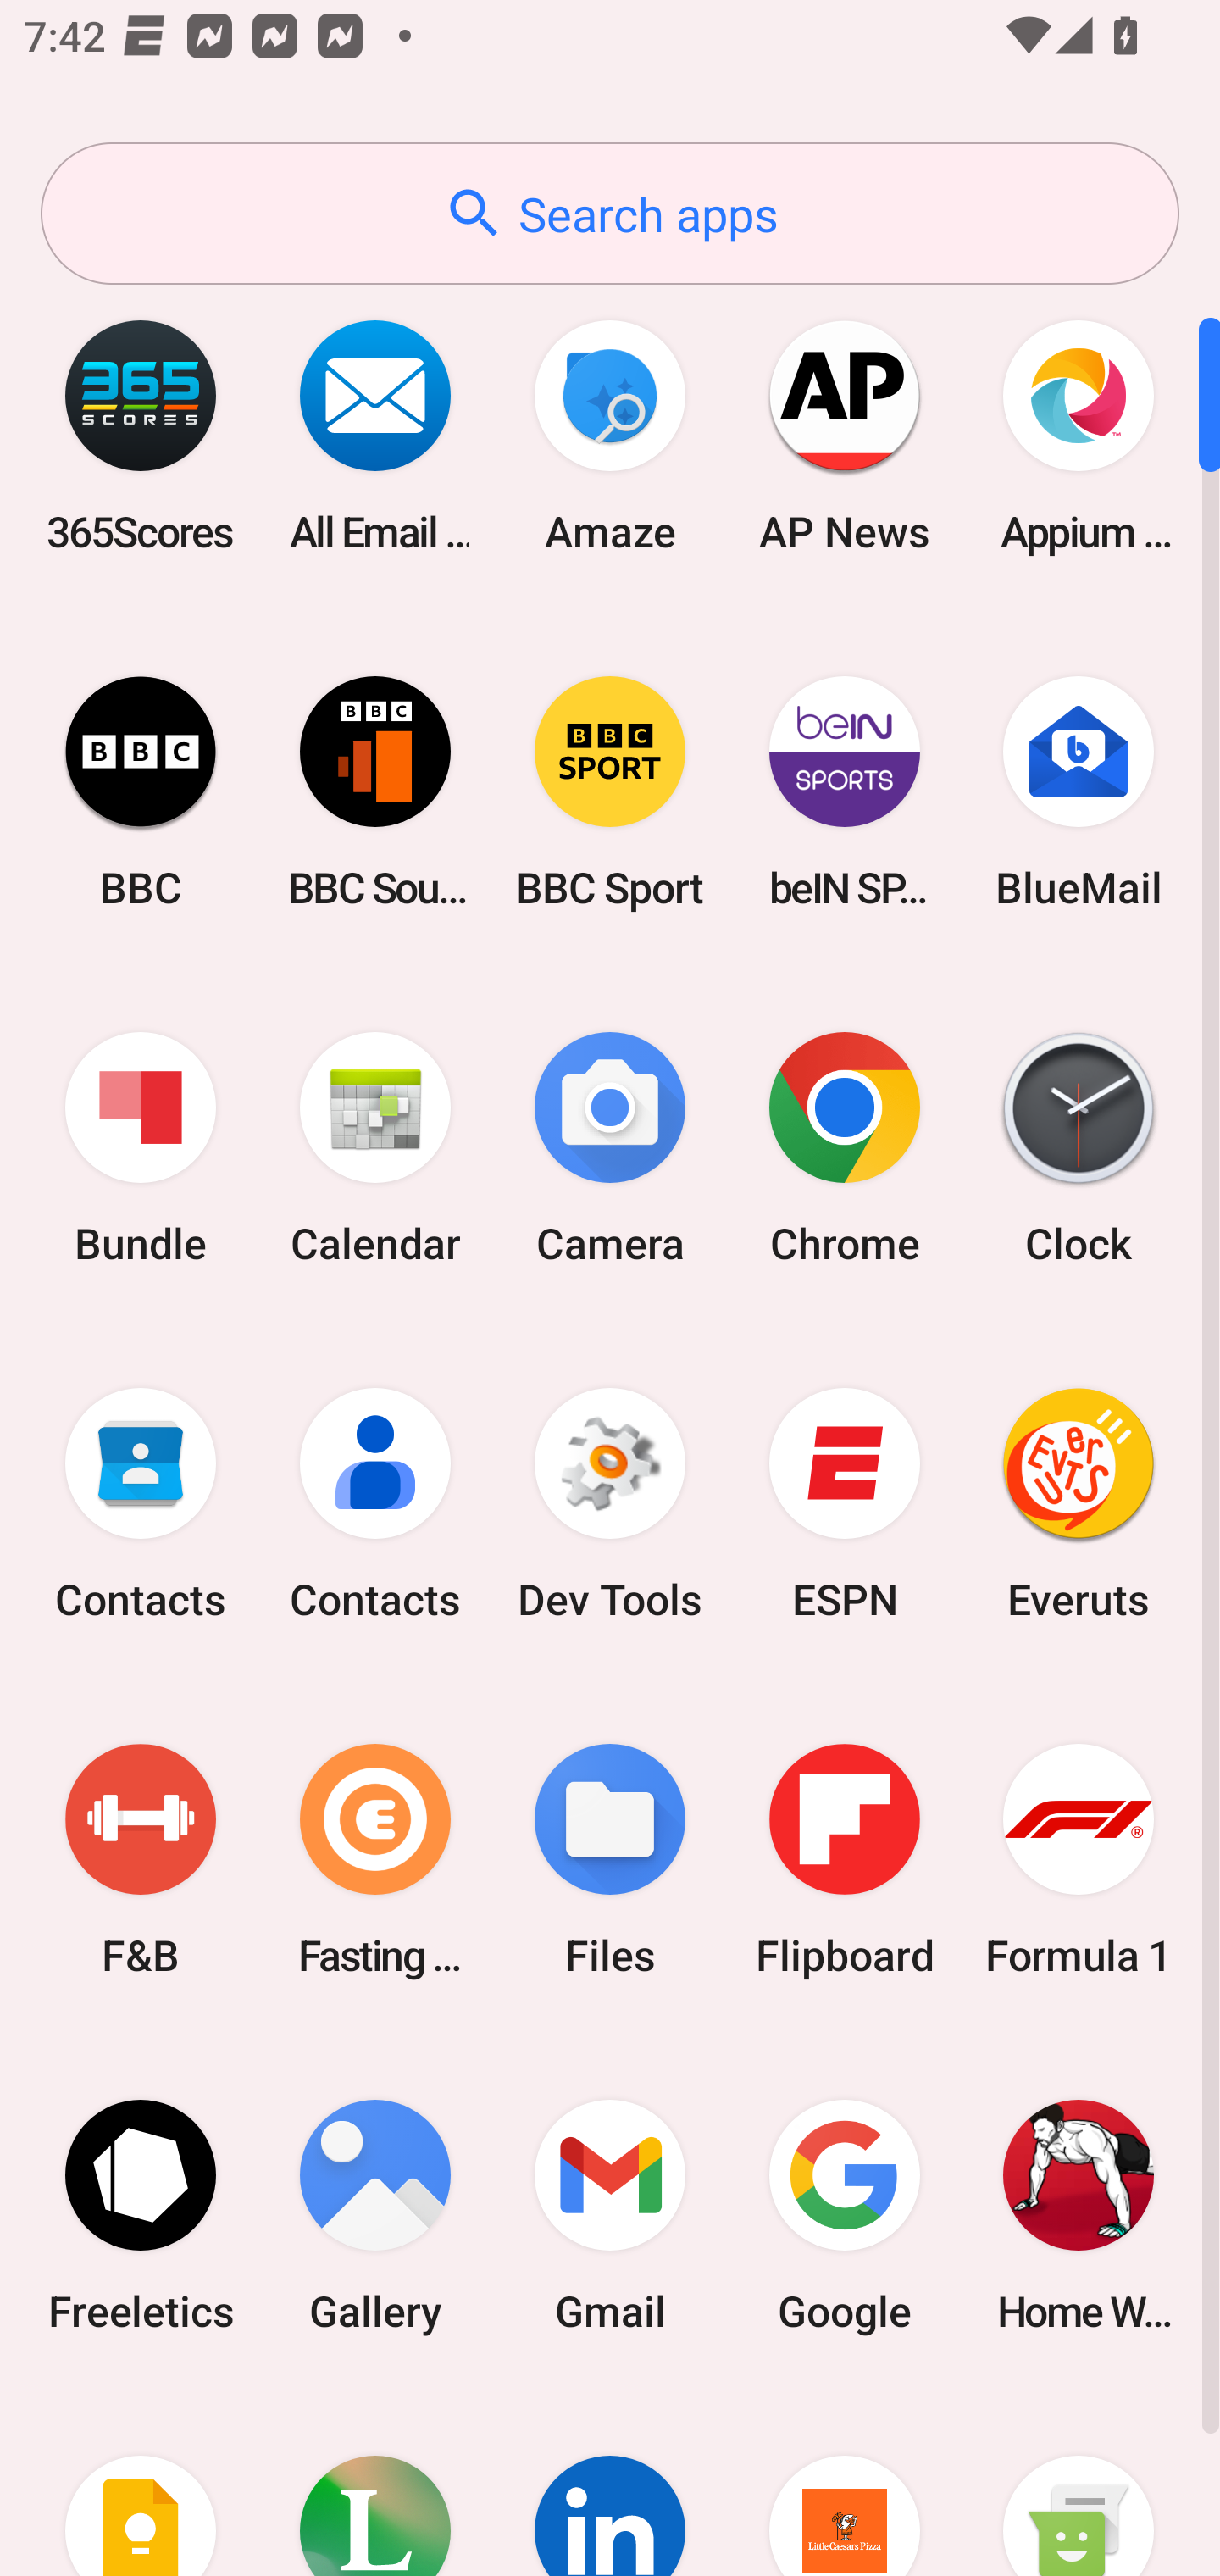  I want to click on Fasting Coach, so click(375, 1859).